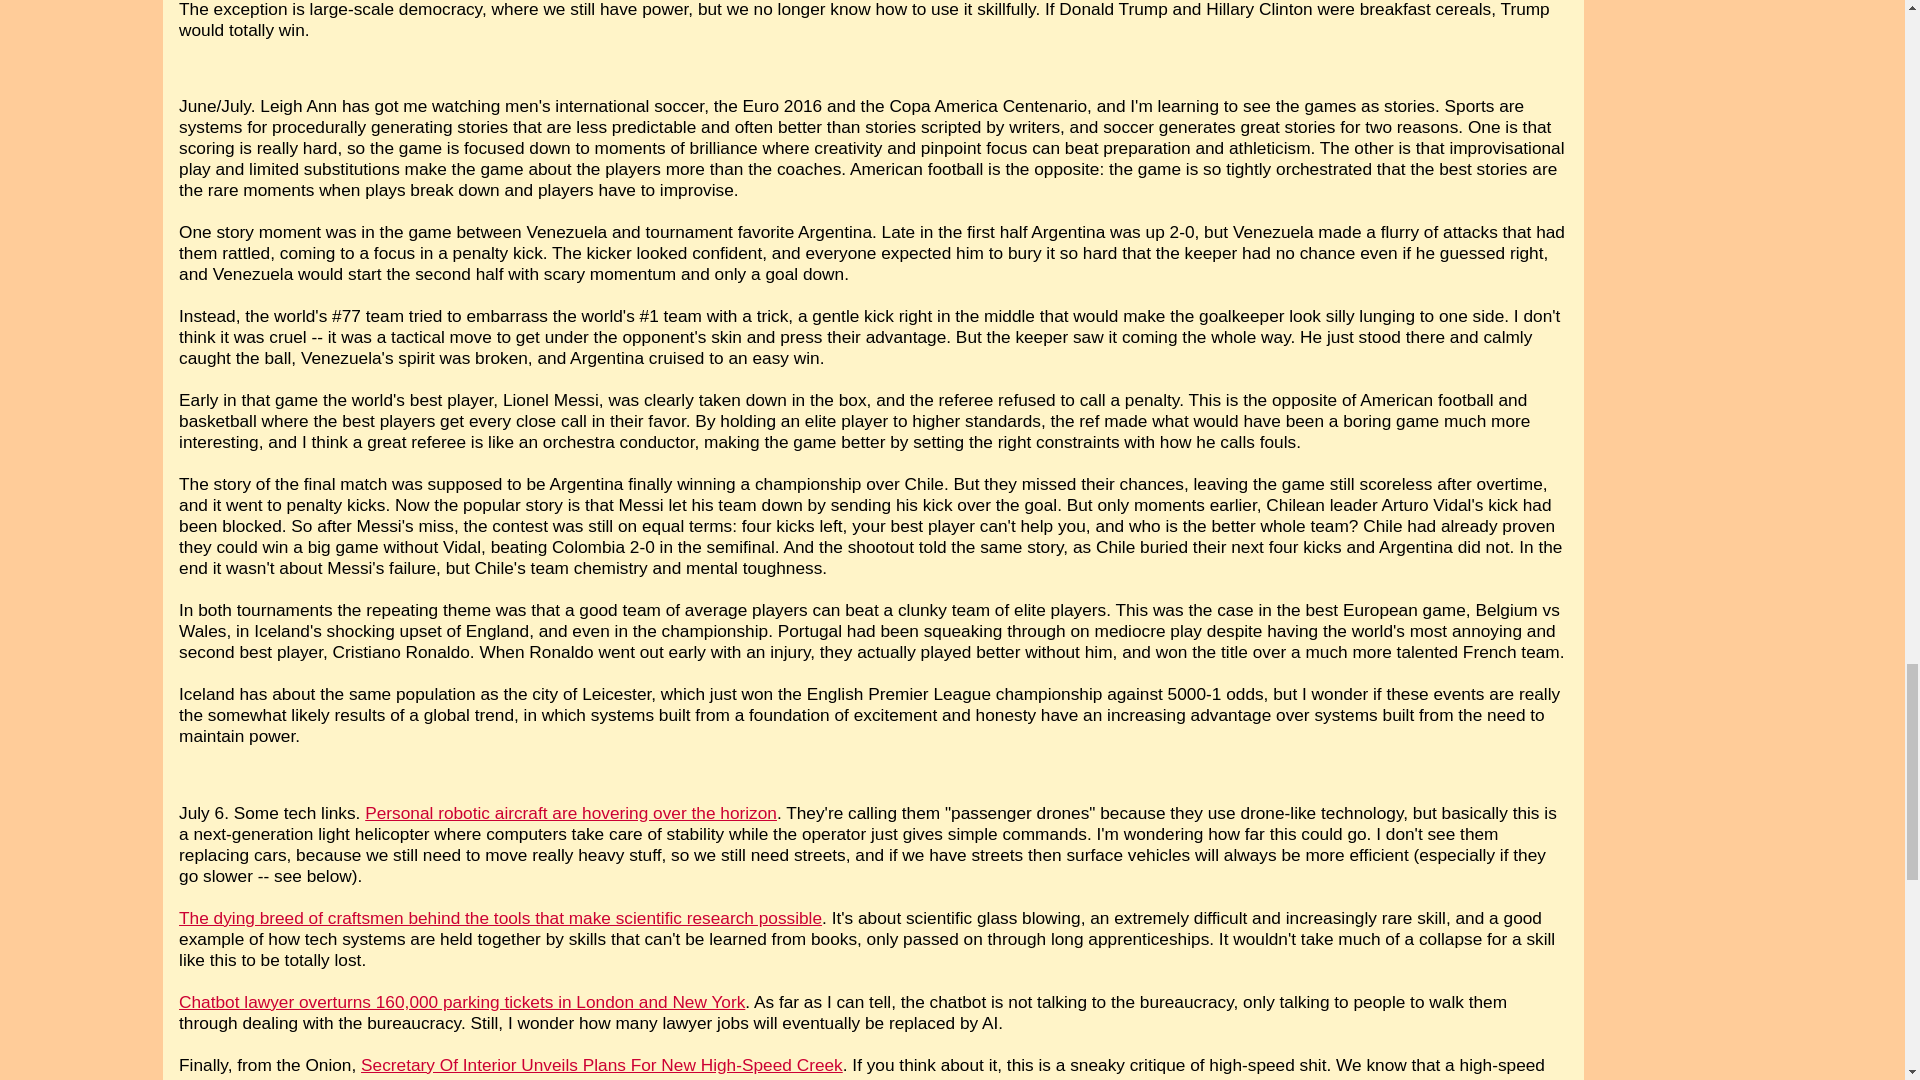  I want to click on Personal robotic aircraft are hovering over the horizon, so click(570, 812).